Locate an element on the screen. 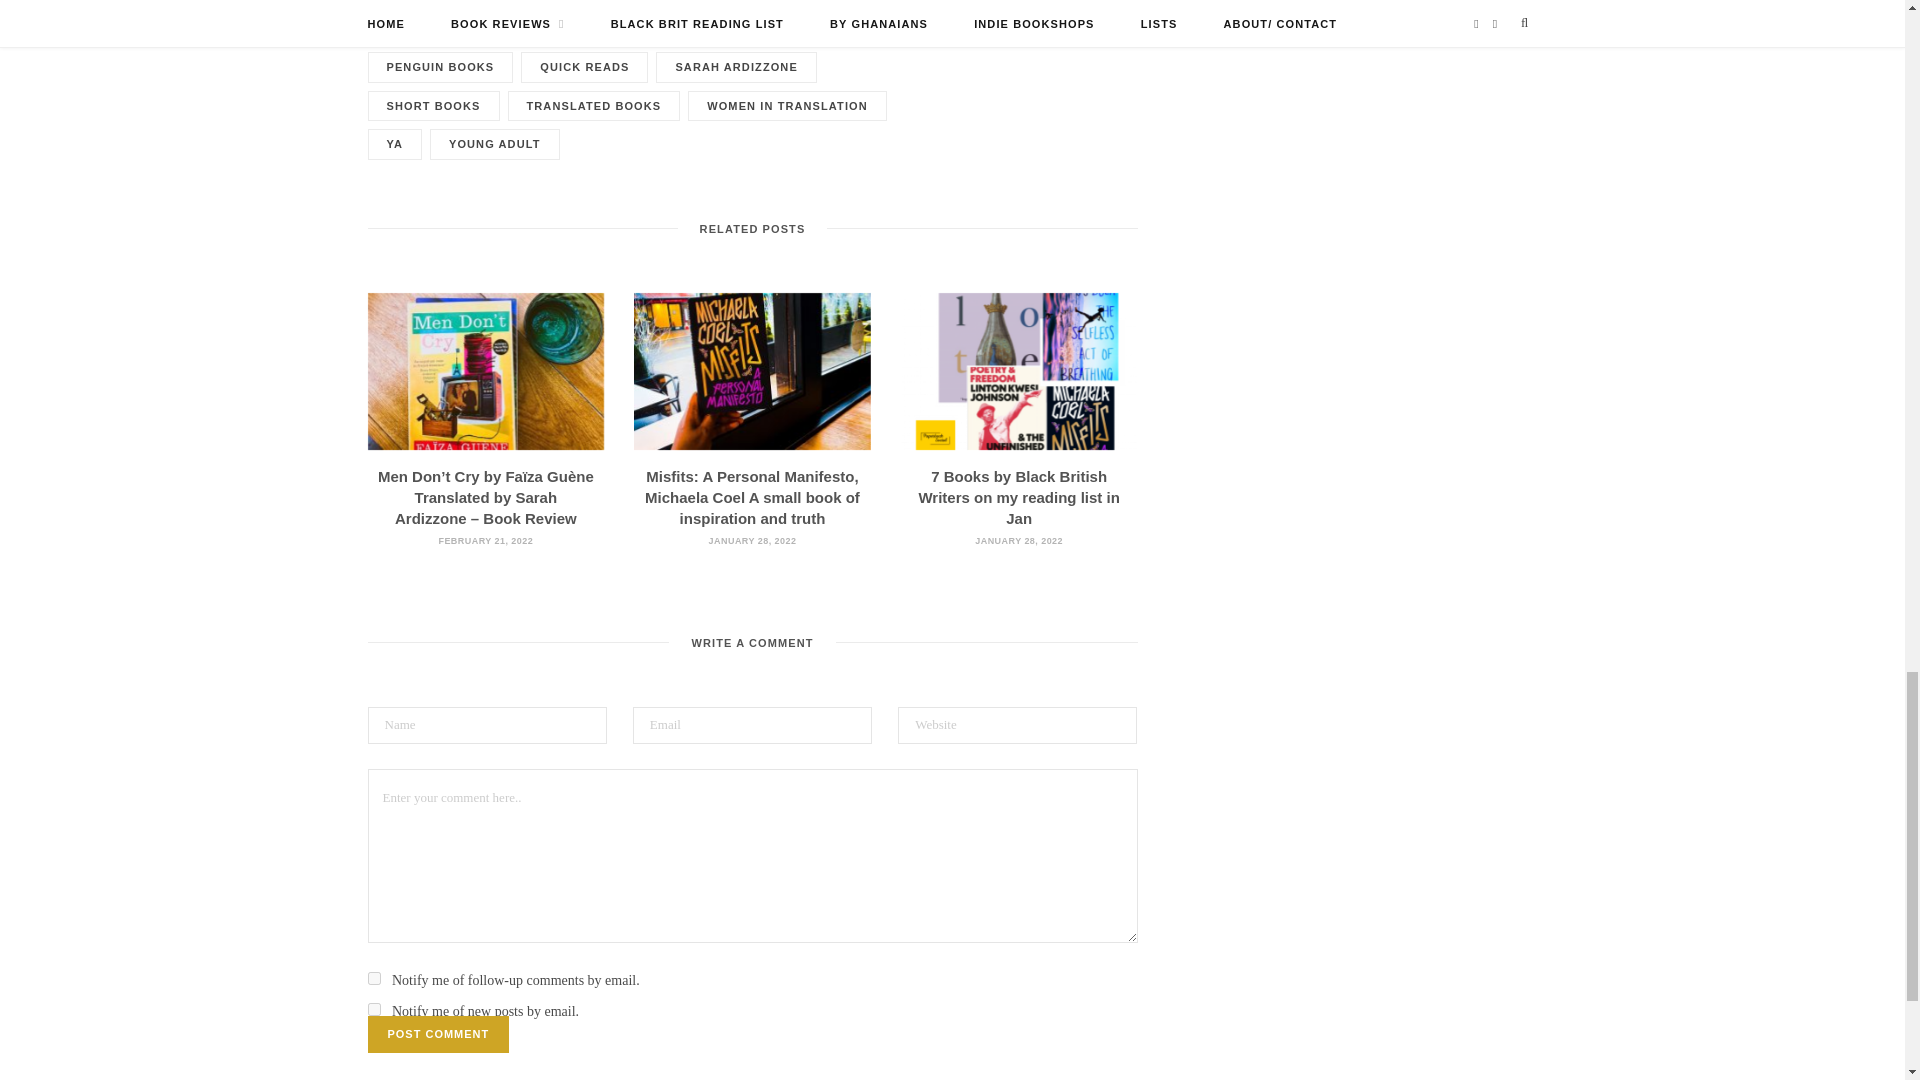 Image resolution: width=1920 pixels, height=1080 pixels. QUICK READS is located at coordinates (584, 67).